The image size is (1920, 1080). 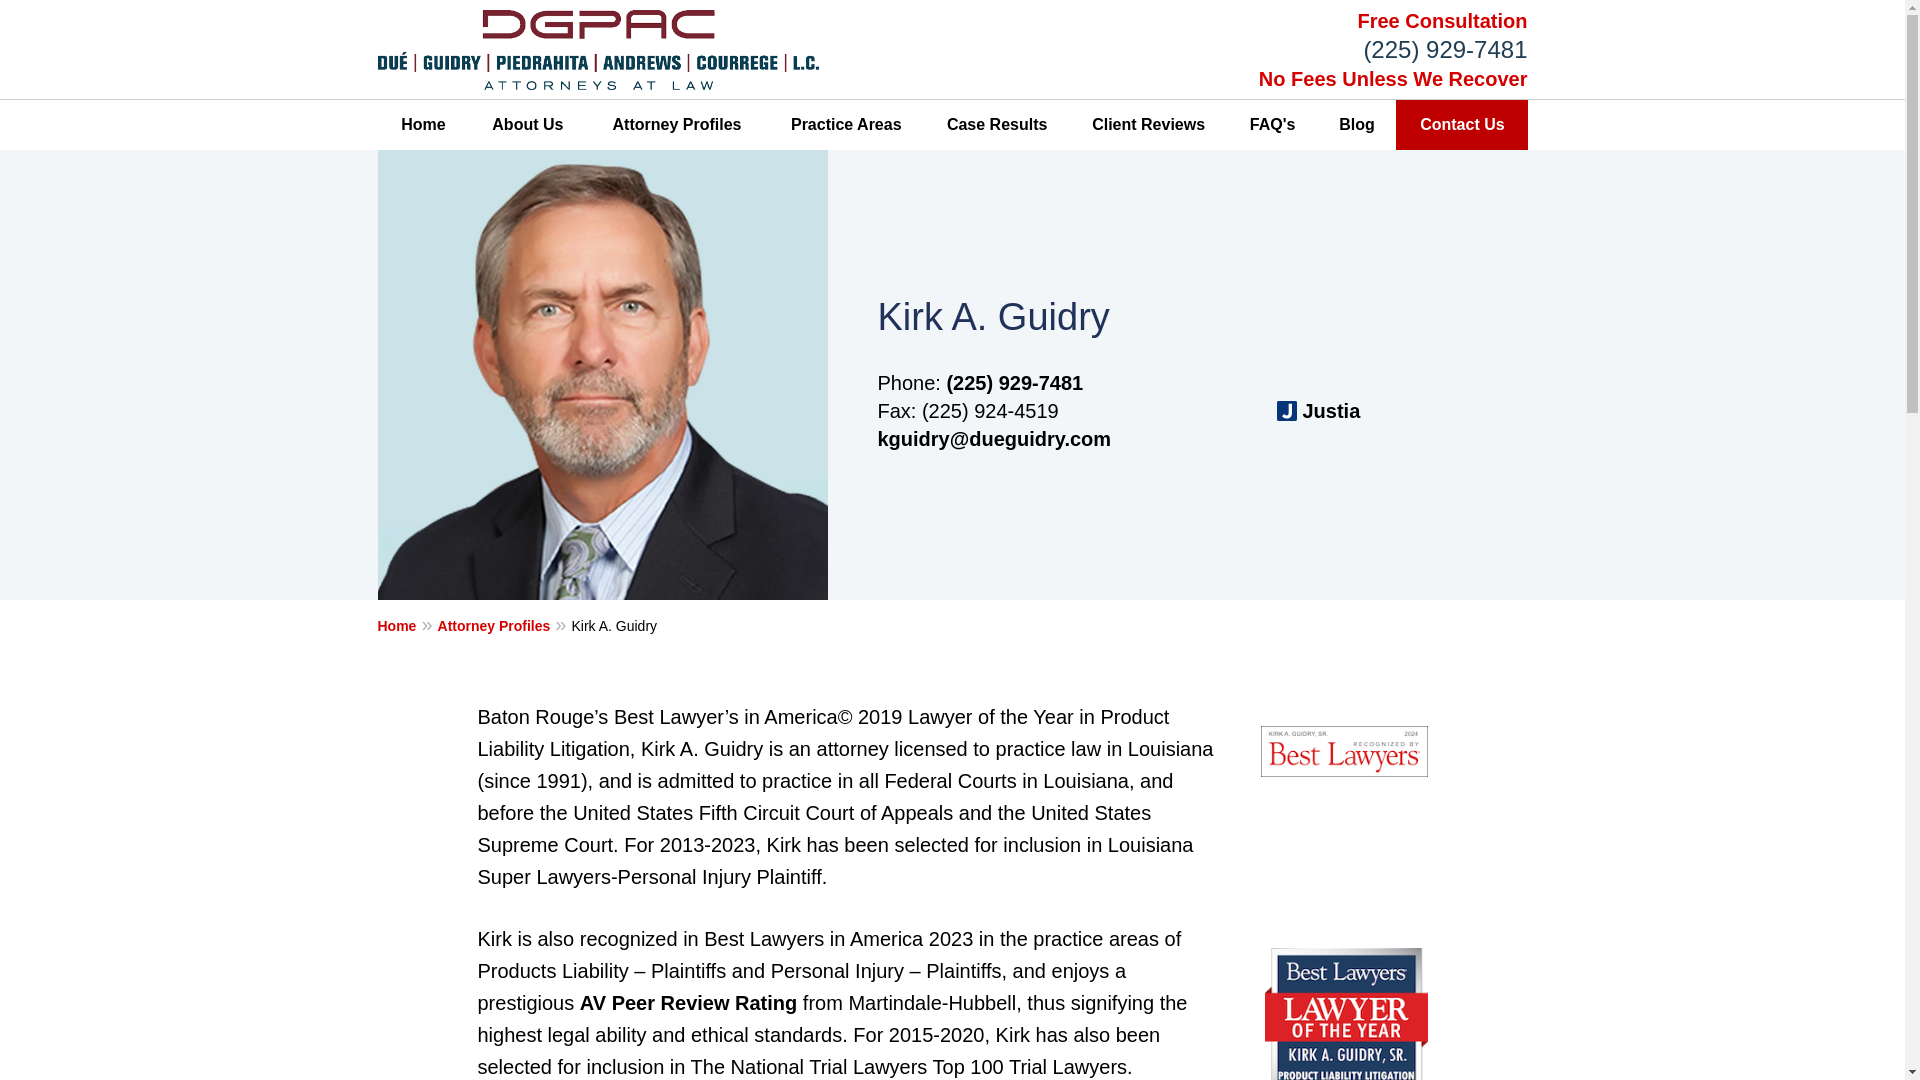 What do you see at coordinates (408, 625) in the screenshot?
I see `Home` at bounding box center [408, 625].